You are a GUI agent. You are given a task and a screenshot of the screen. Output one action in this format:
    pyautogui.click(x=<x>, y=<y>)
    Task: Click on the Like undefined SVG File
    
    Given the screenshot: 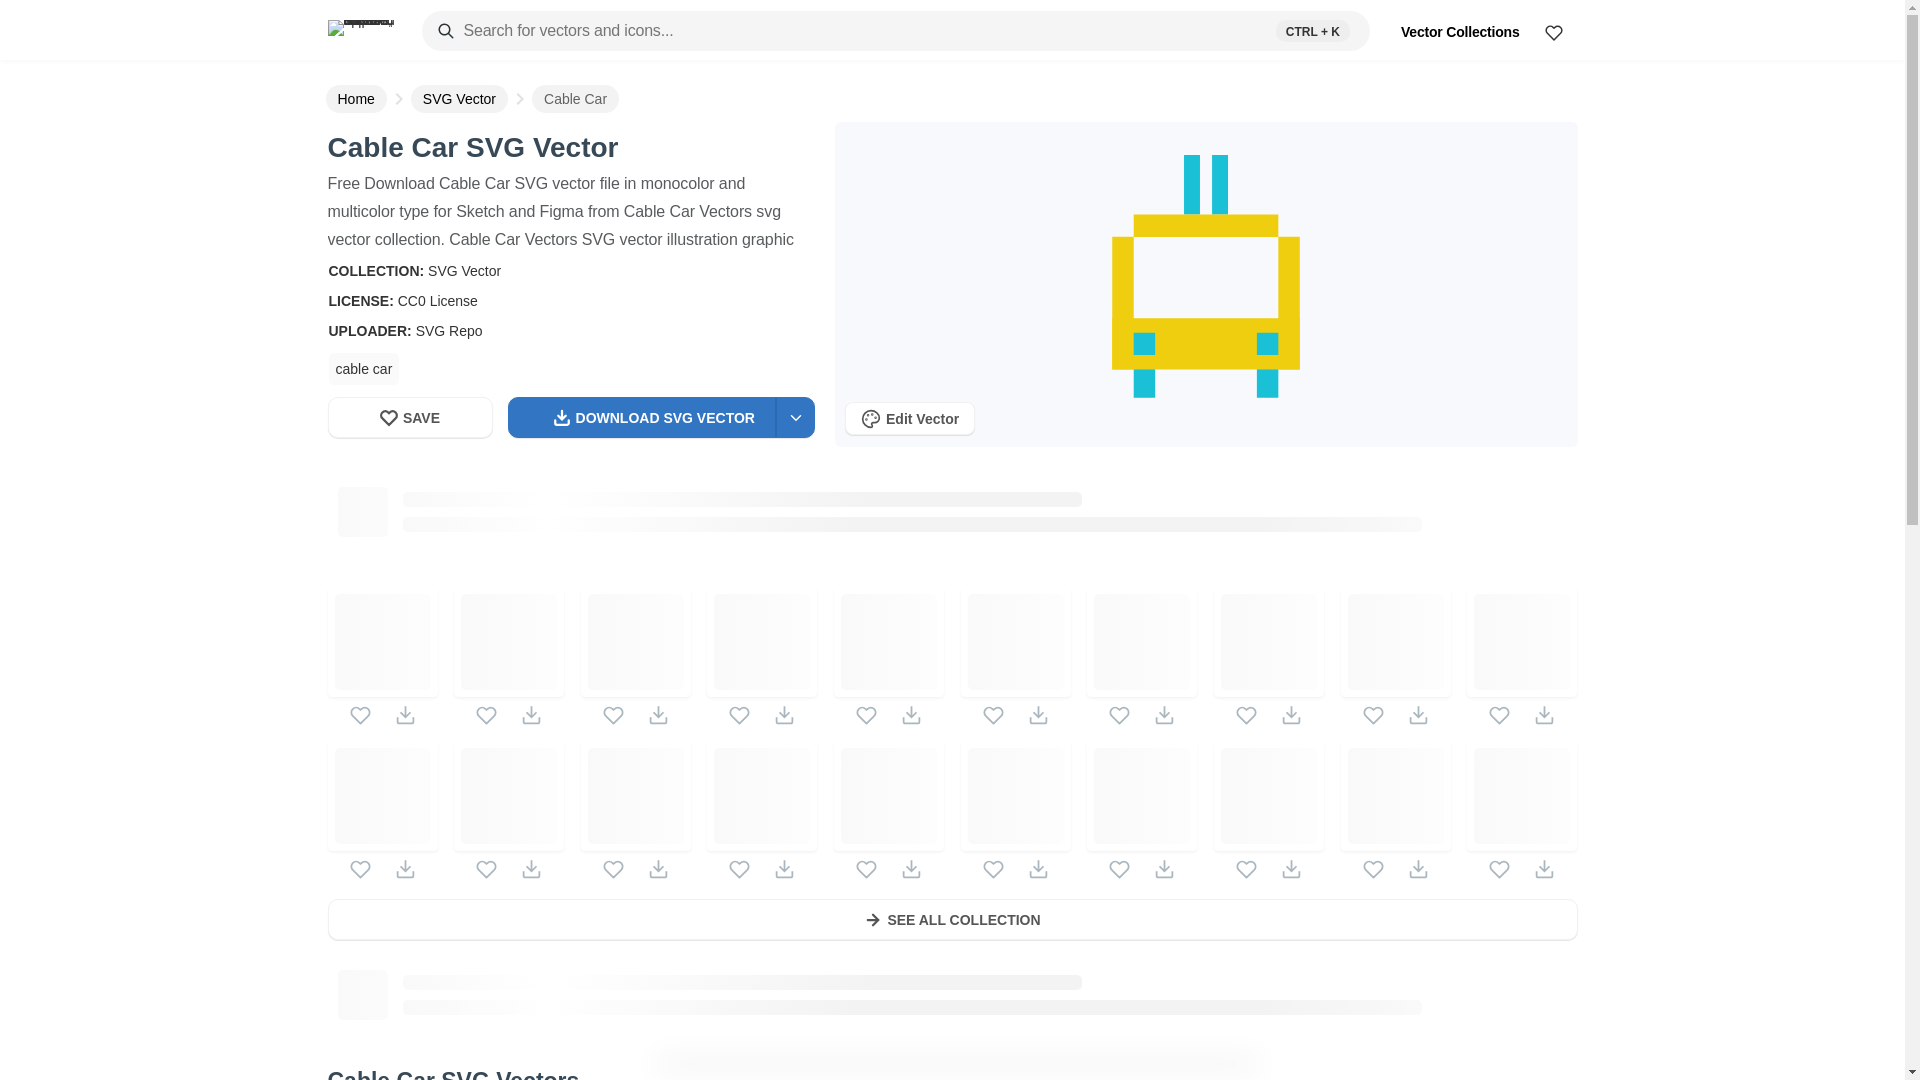 What is the action you would take?
    pyautogui.click(x=866, y=869)
    